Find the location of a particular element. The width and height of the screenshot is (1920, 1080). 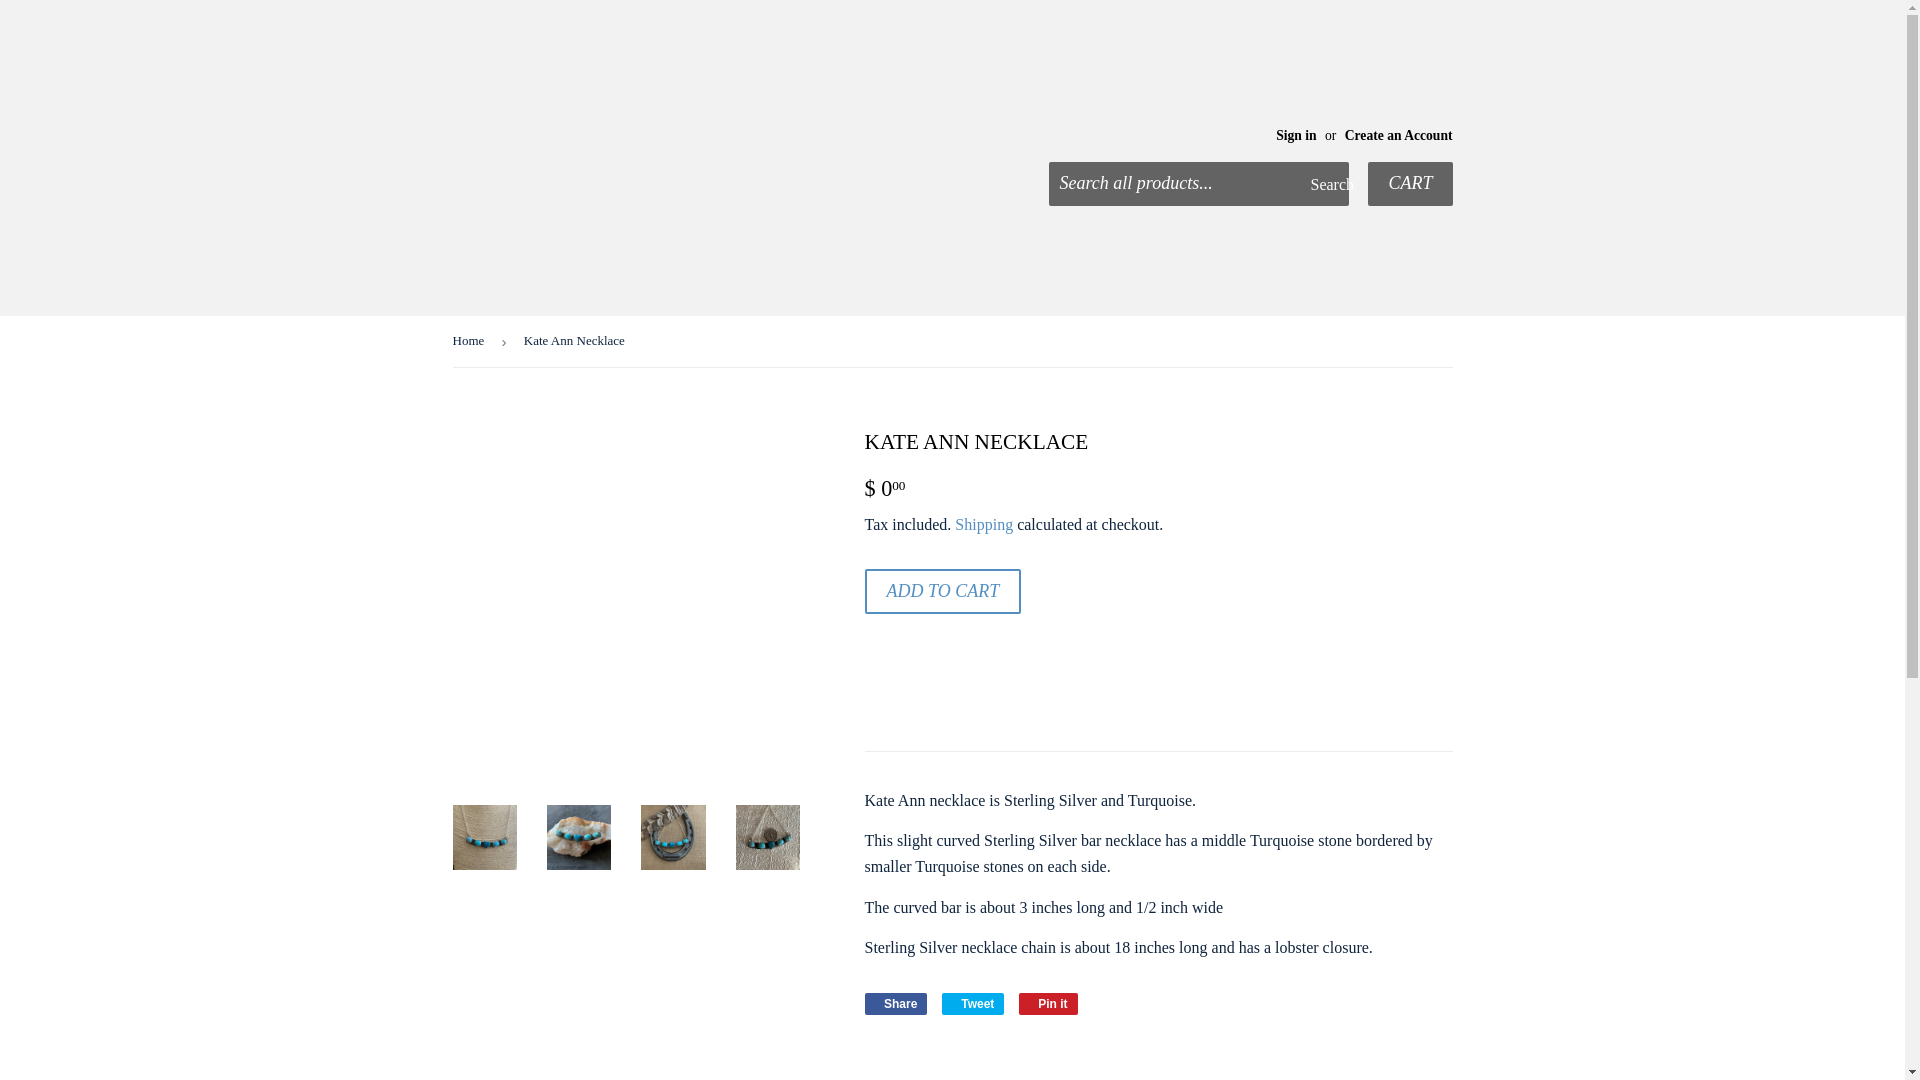

CART is located at coordinates (1409, 184).